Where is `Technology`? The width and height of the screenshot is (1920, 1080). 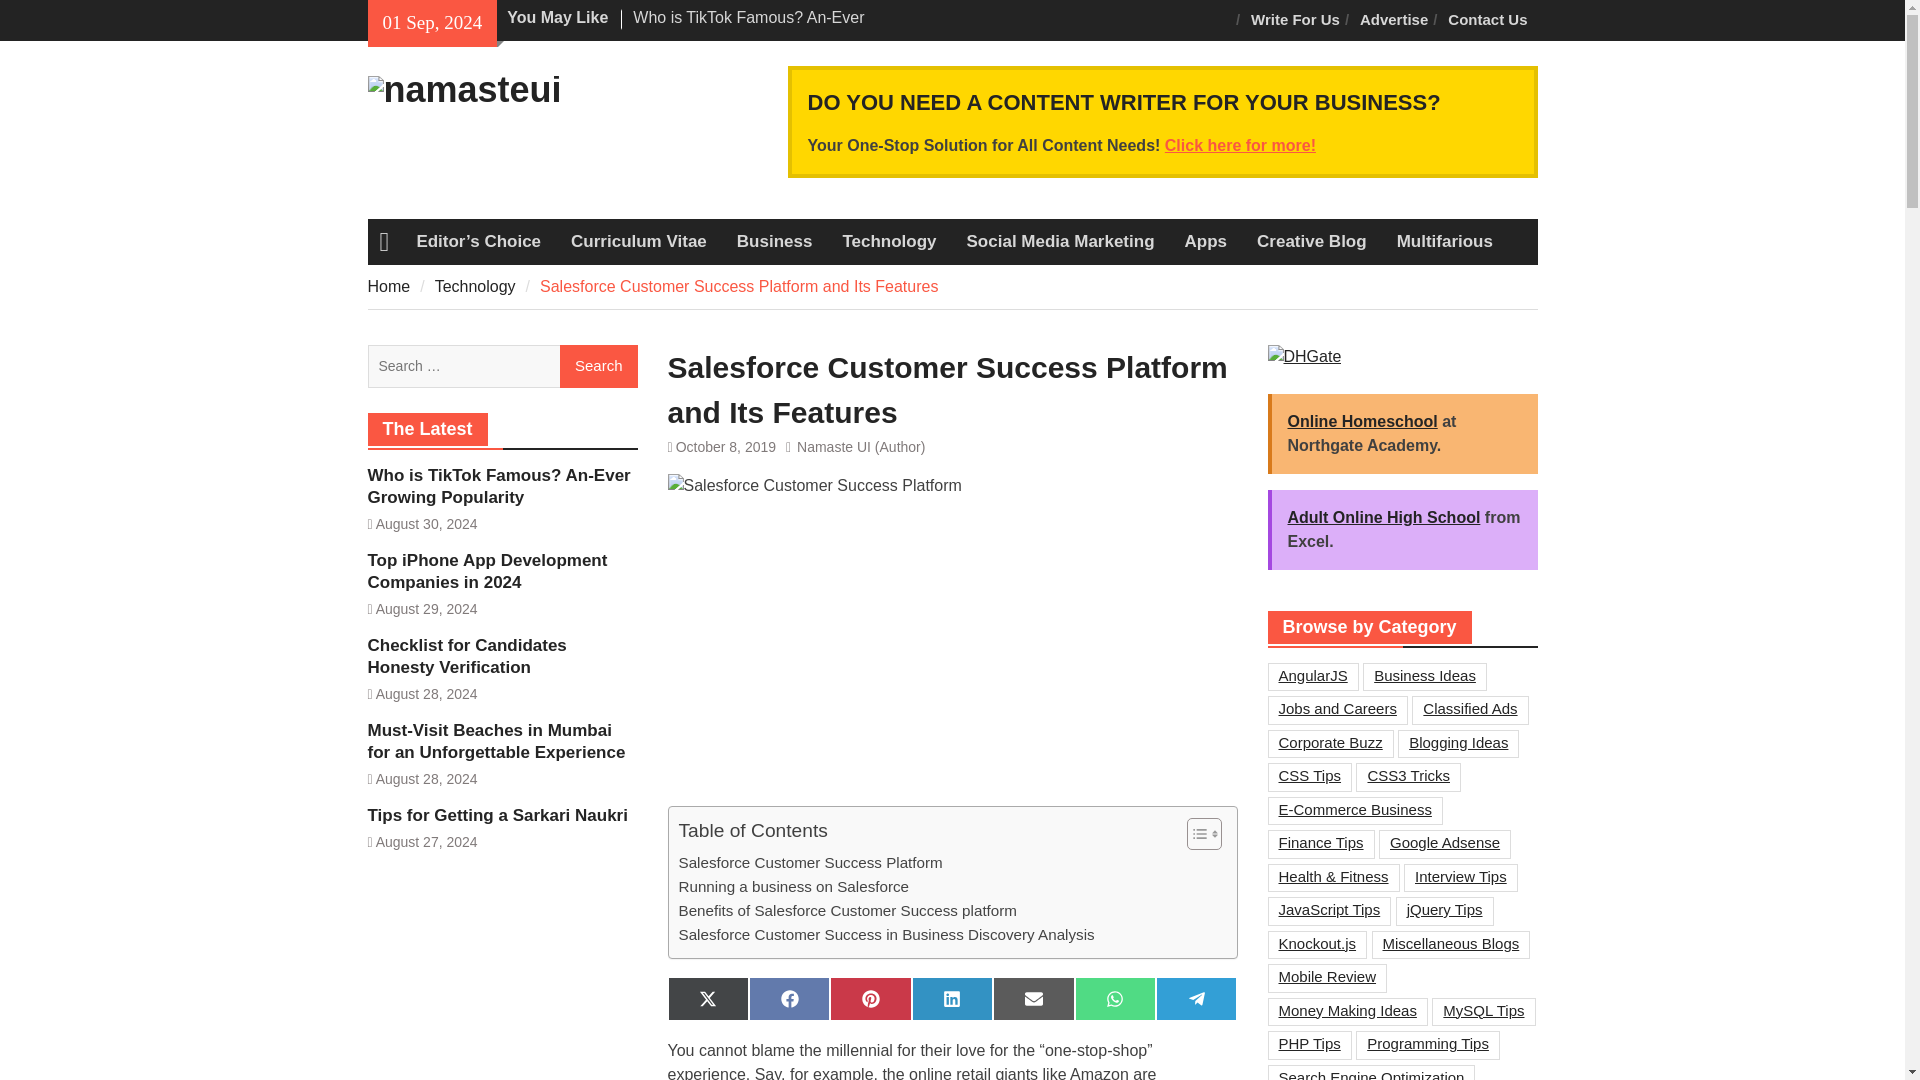 Technology is located at coordinates (476, 286).